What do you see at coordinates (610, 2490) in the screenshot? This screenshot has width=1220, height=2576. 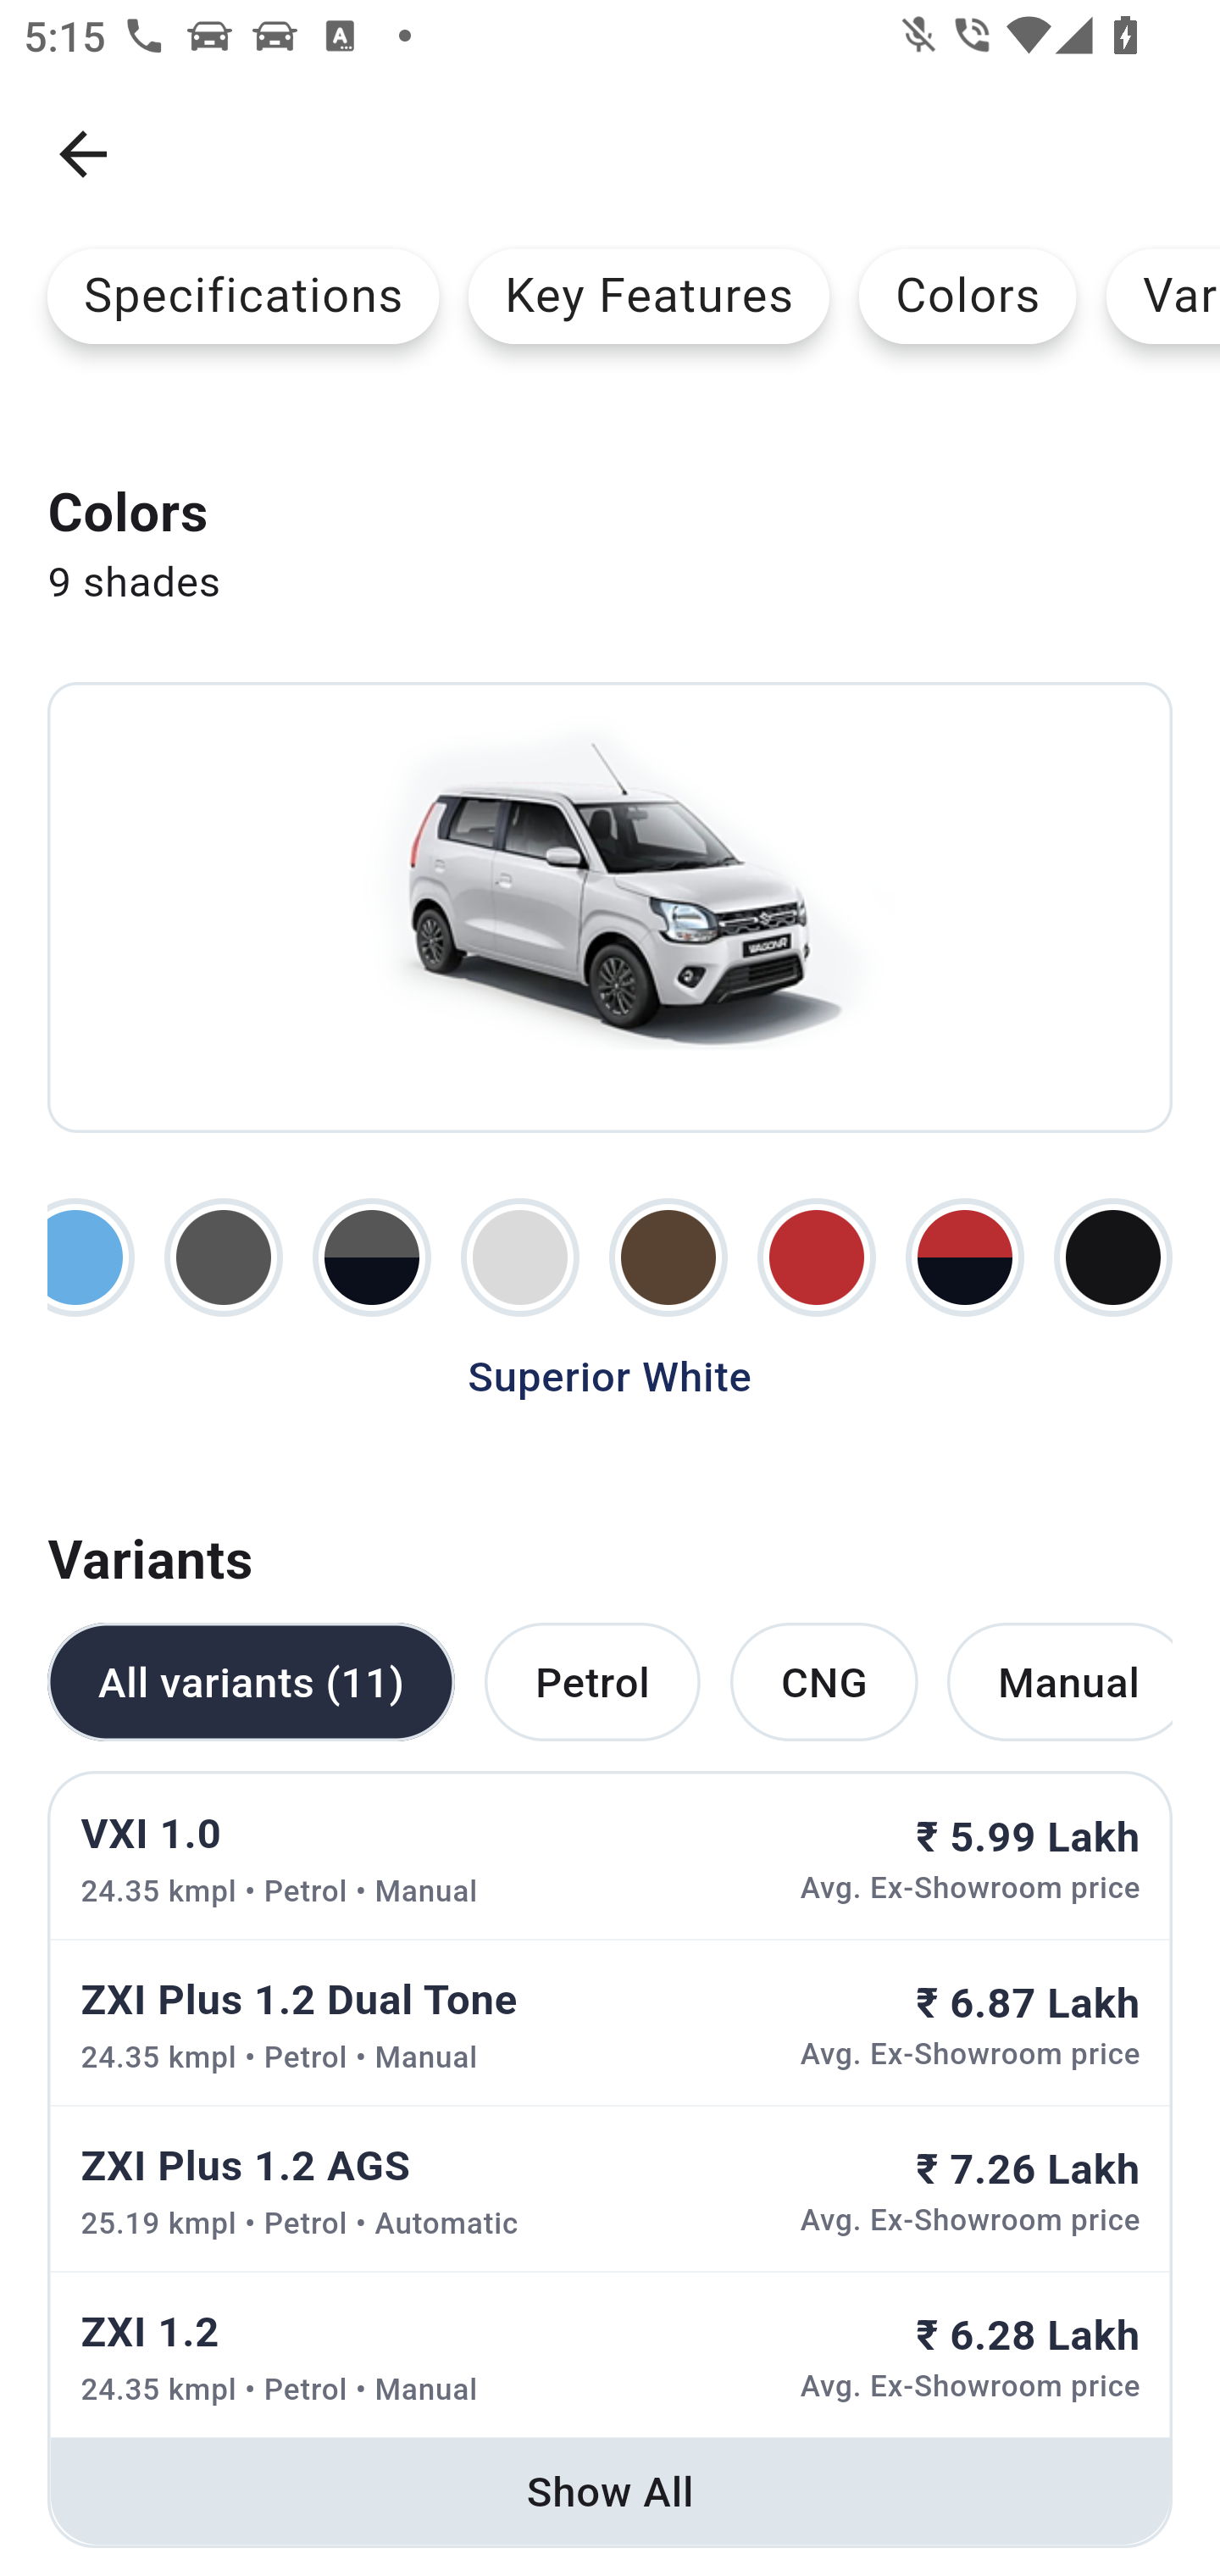 I see `Show All` at bounding box center [610, 2490].